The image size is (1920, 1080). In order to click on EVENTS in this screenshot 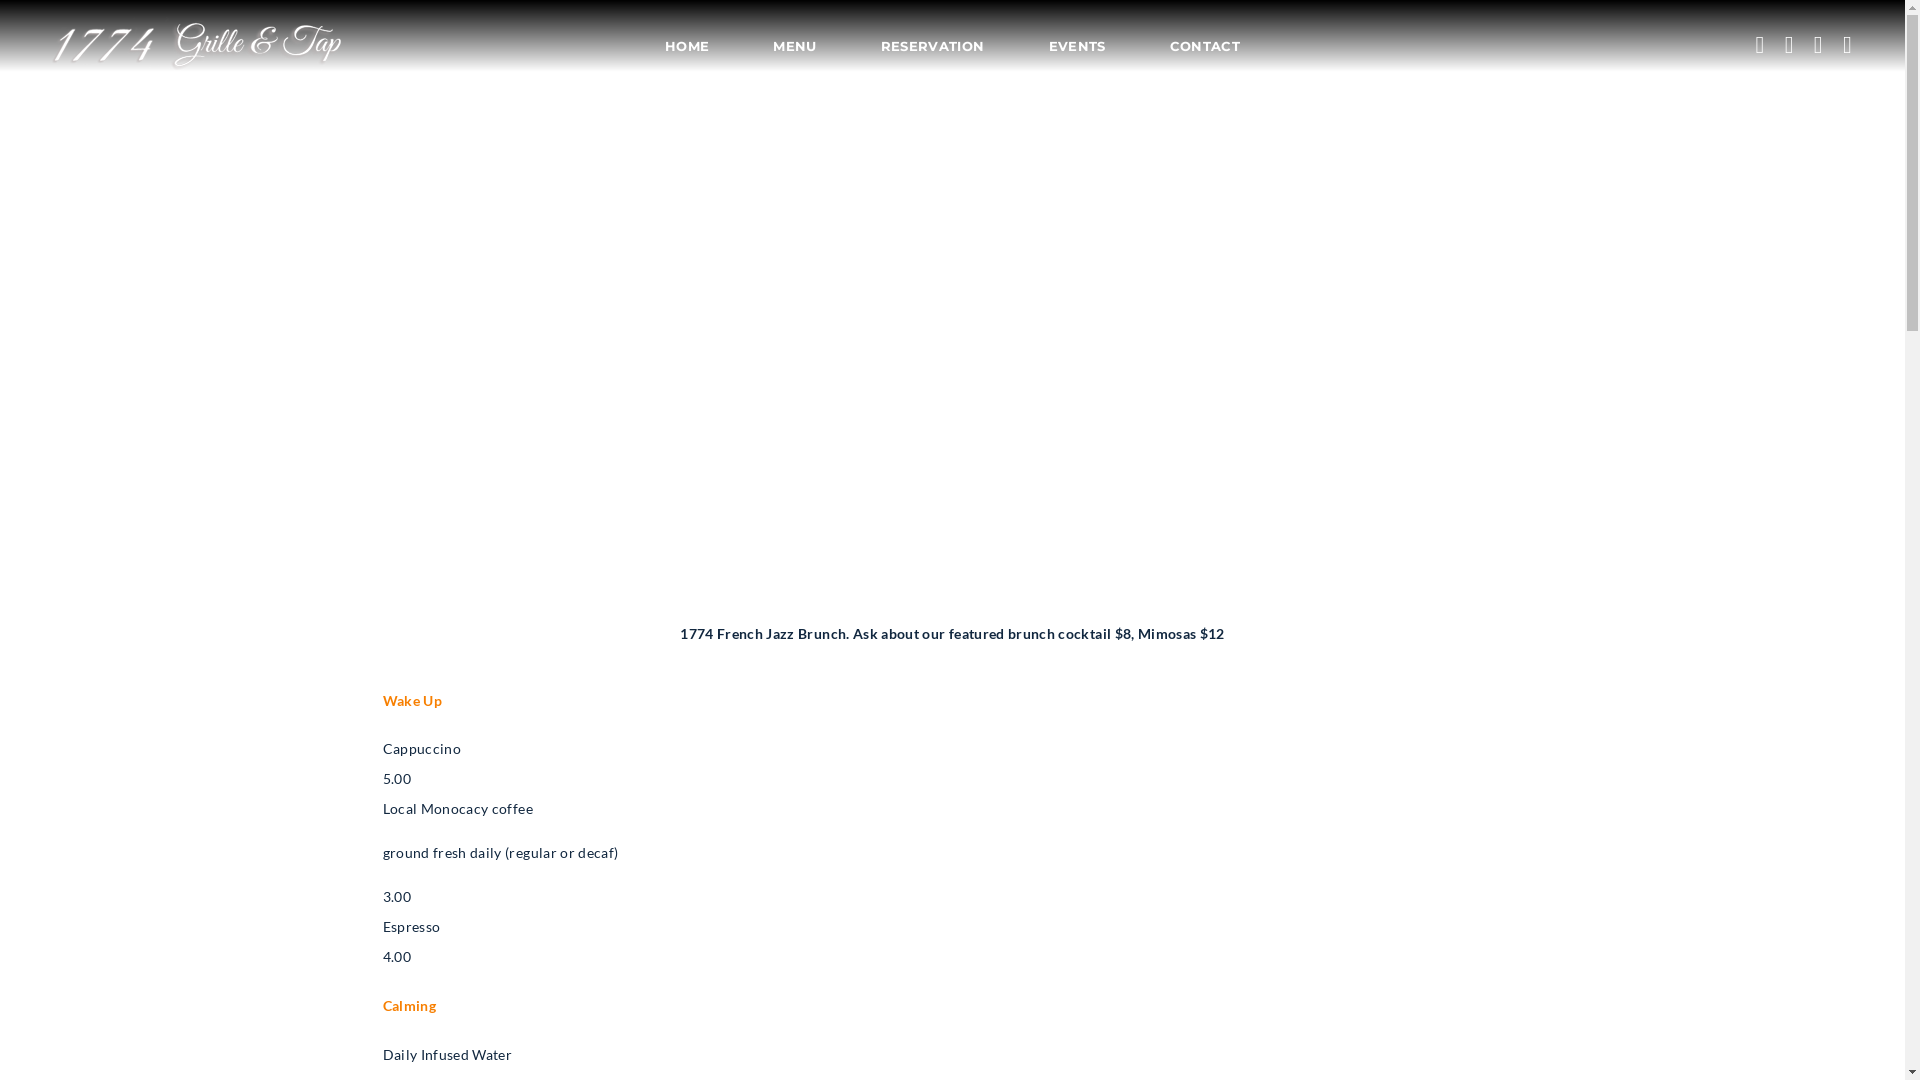, I will do `click(1078, 46)`.